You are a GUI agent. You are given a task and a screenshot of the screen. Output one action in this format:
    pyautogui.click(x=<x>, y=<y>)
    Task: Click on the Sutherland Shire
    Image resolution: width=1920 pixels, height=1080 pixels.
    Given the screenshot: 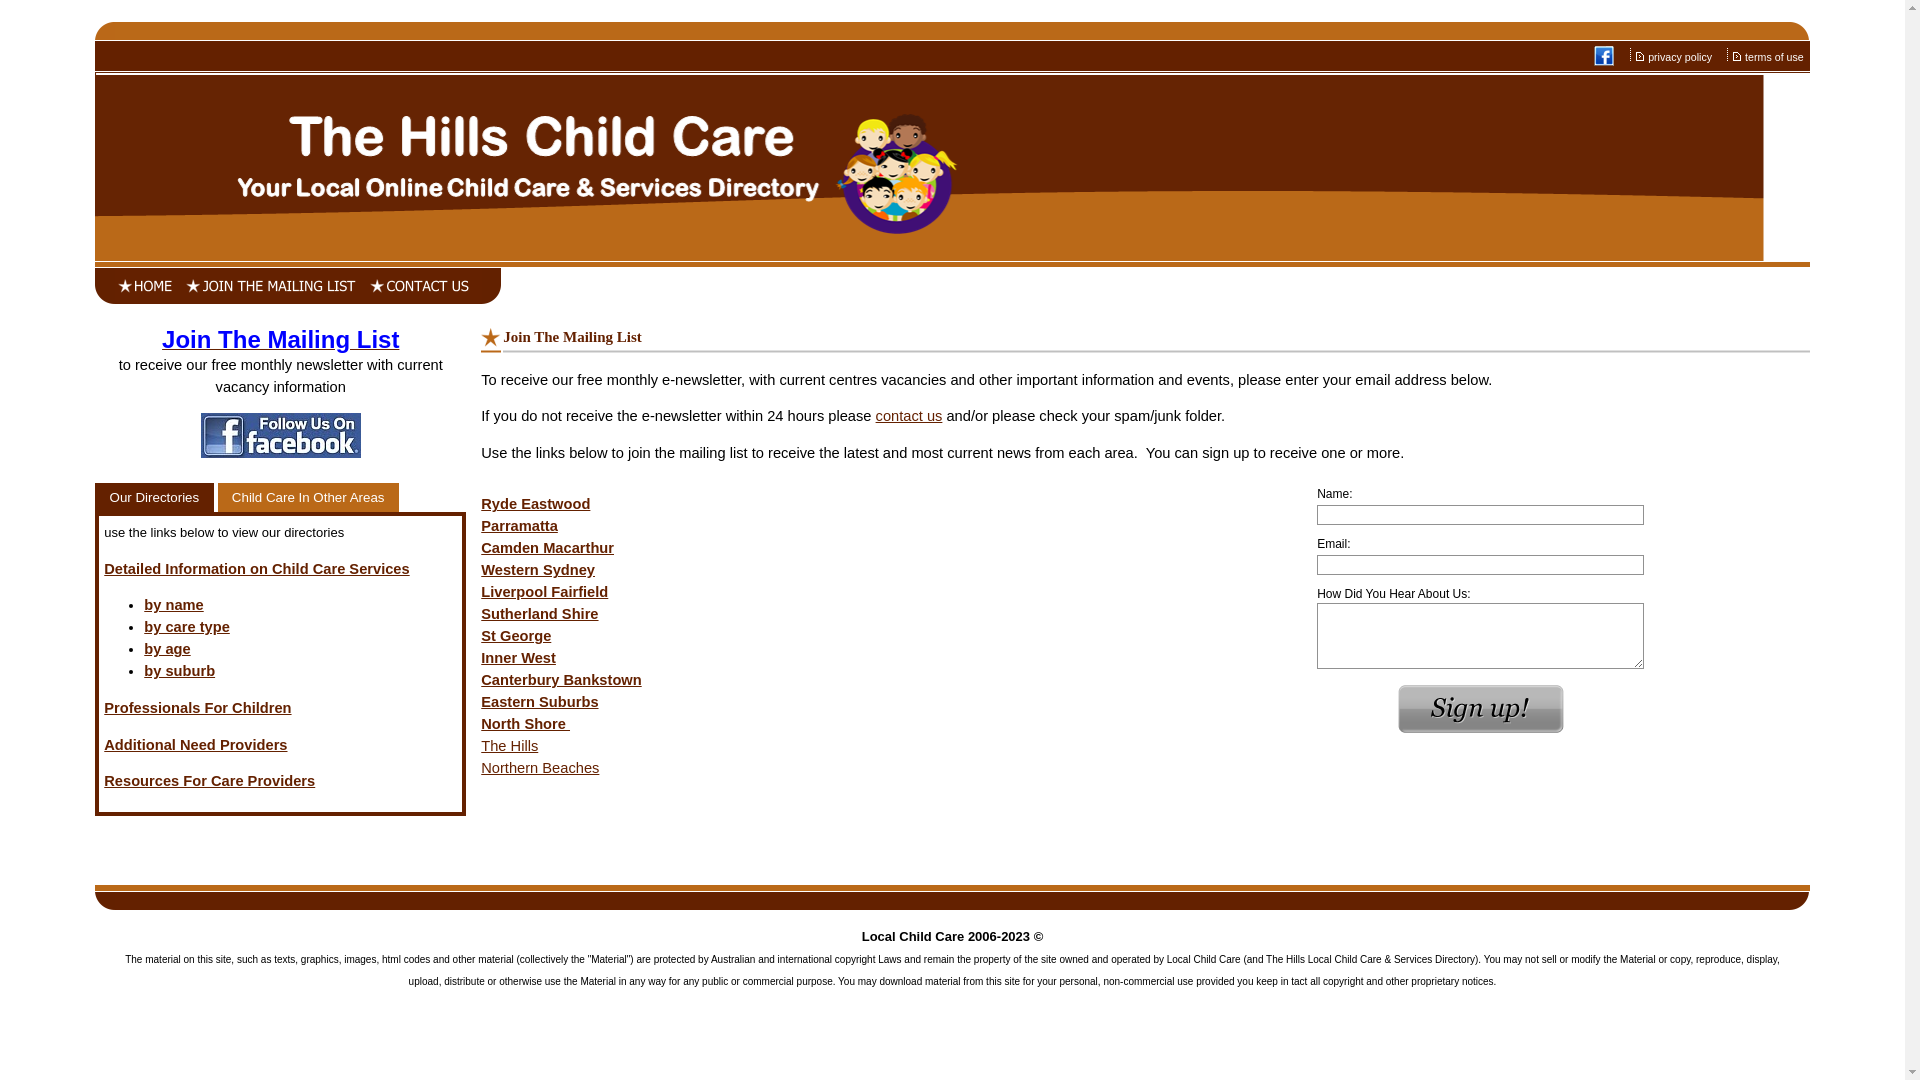 What is the action you would take?
    pyautogui.click(x=540, y=614)
    